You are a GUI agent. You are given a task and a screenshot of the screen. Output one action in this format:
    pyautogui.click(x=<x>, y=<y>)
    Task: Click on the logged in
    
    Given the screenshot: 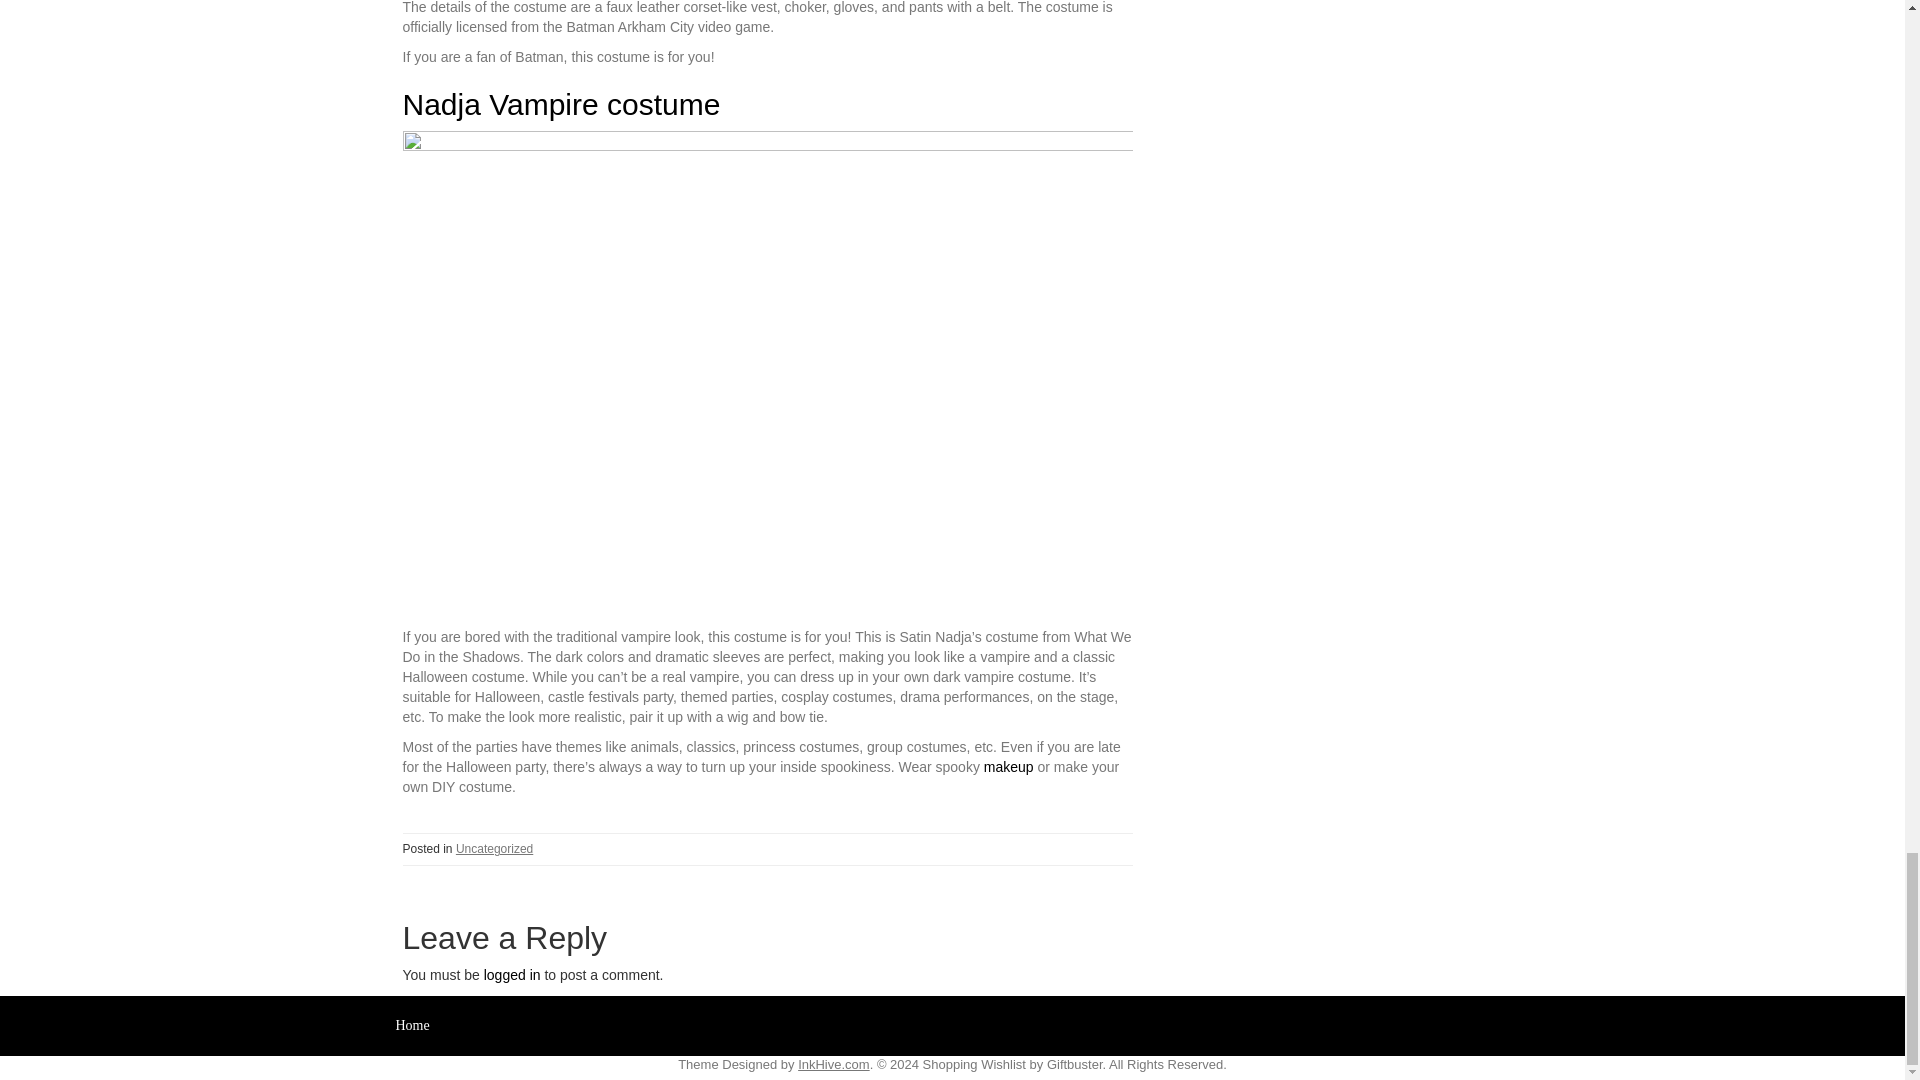 What is the action you would take?
    pyautogui.click(x=512, y=974)
    